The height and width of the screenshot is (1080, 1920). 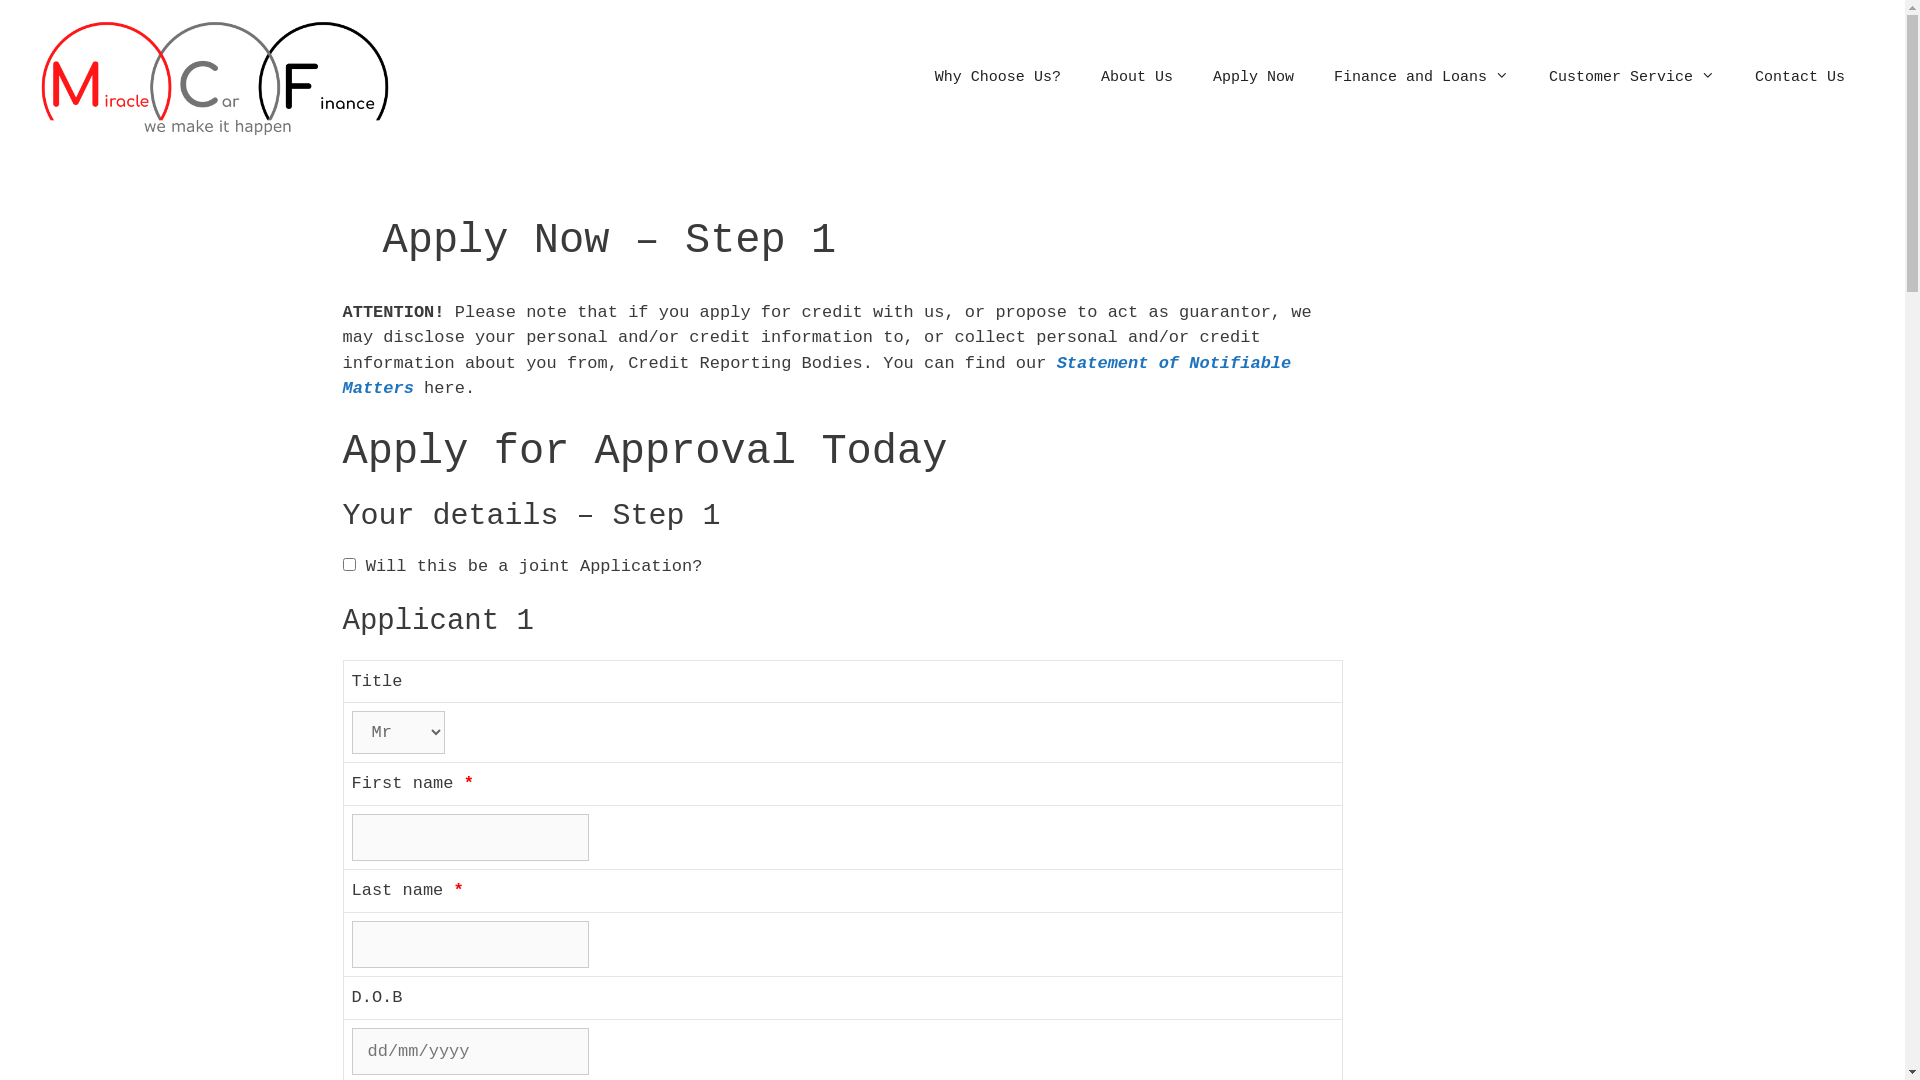 What do you see at coordinates (816, 376) in the screenshot?
I see `Statement of Notifiable Matters` at bounding box center [816, 376].